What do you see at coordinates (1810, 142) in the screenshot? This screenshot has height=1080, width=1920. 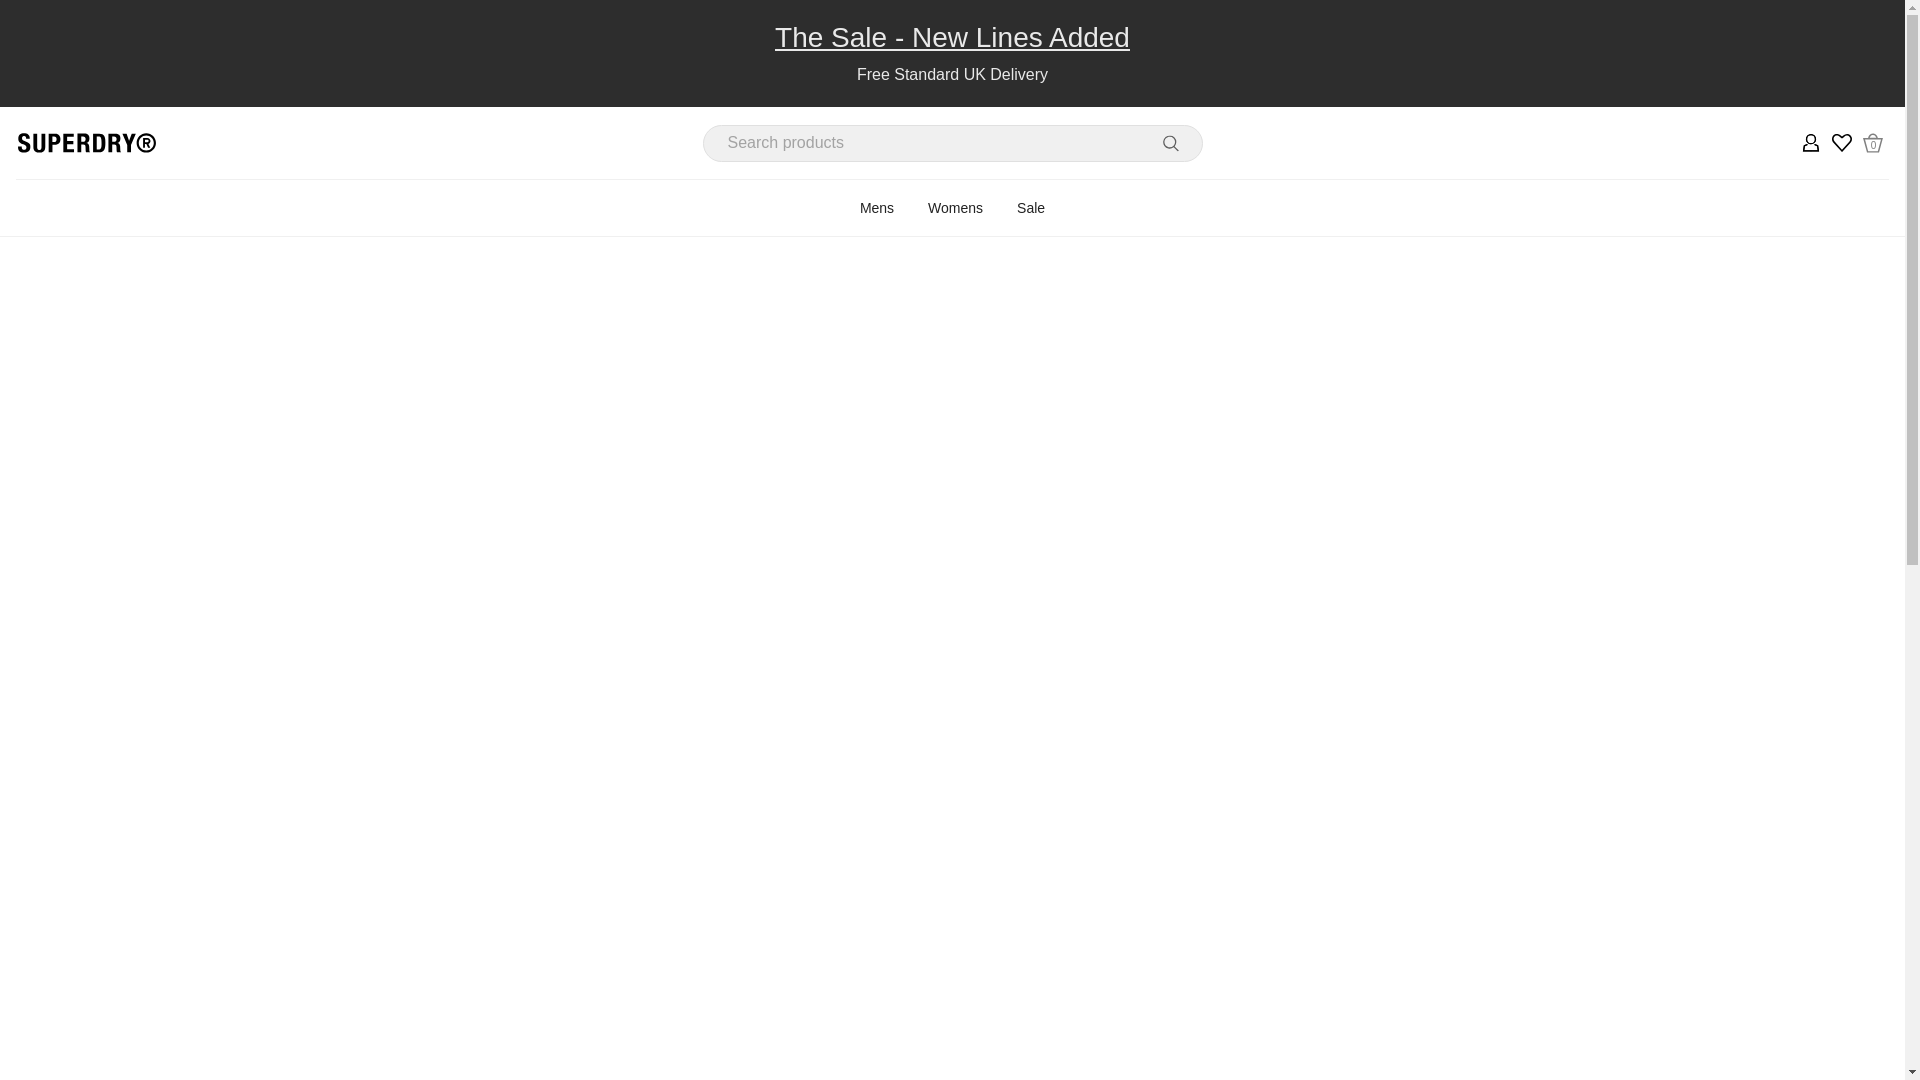 I see `My Account` at bounding box center [1810, 142].